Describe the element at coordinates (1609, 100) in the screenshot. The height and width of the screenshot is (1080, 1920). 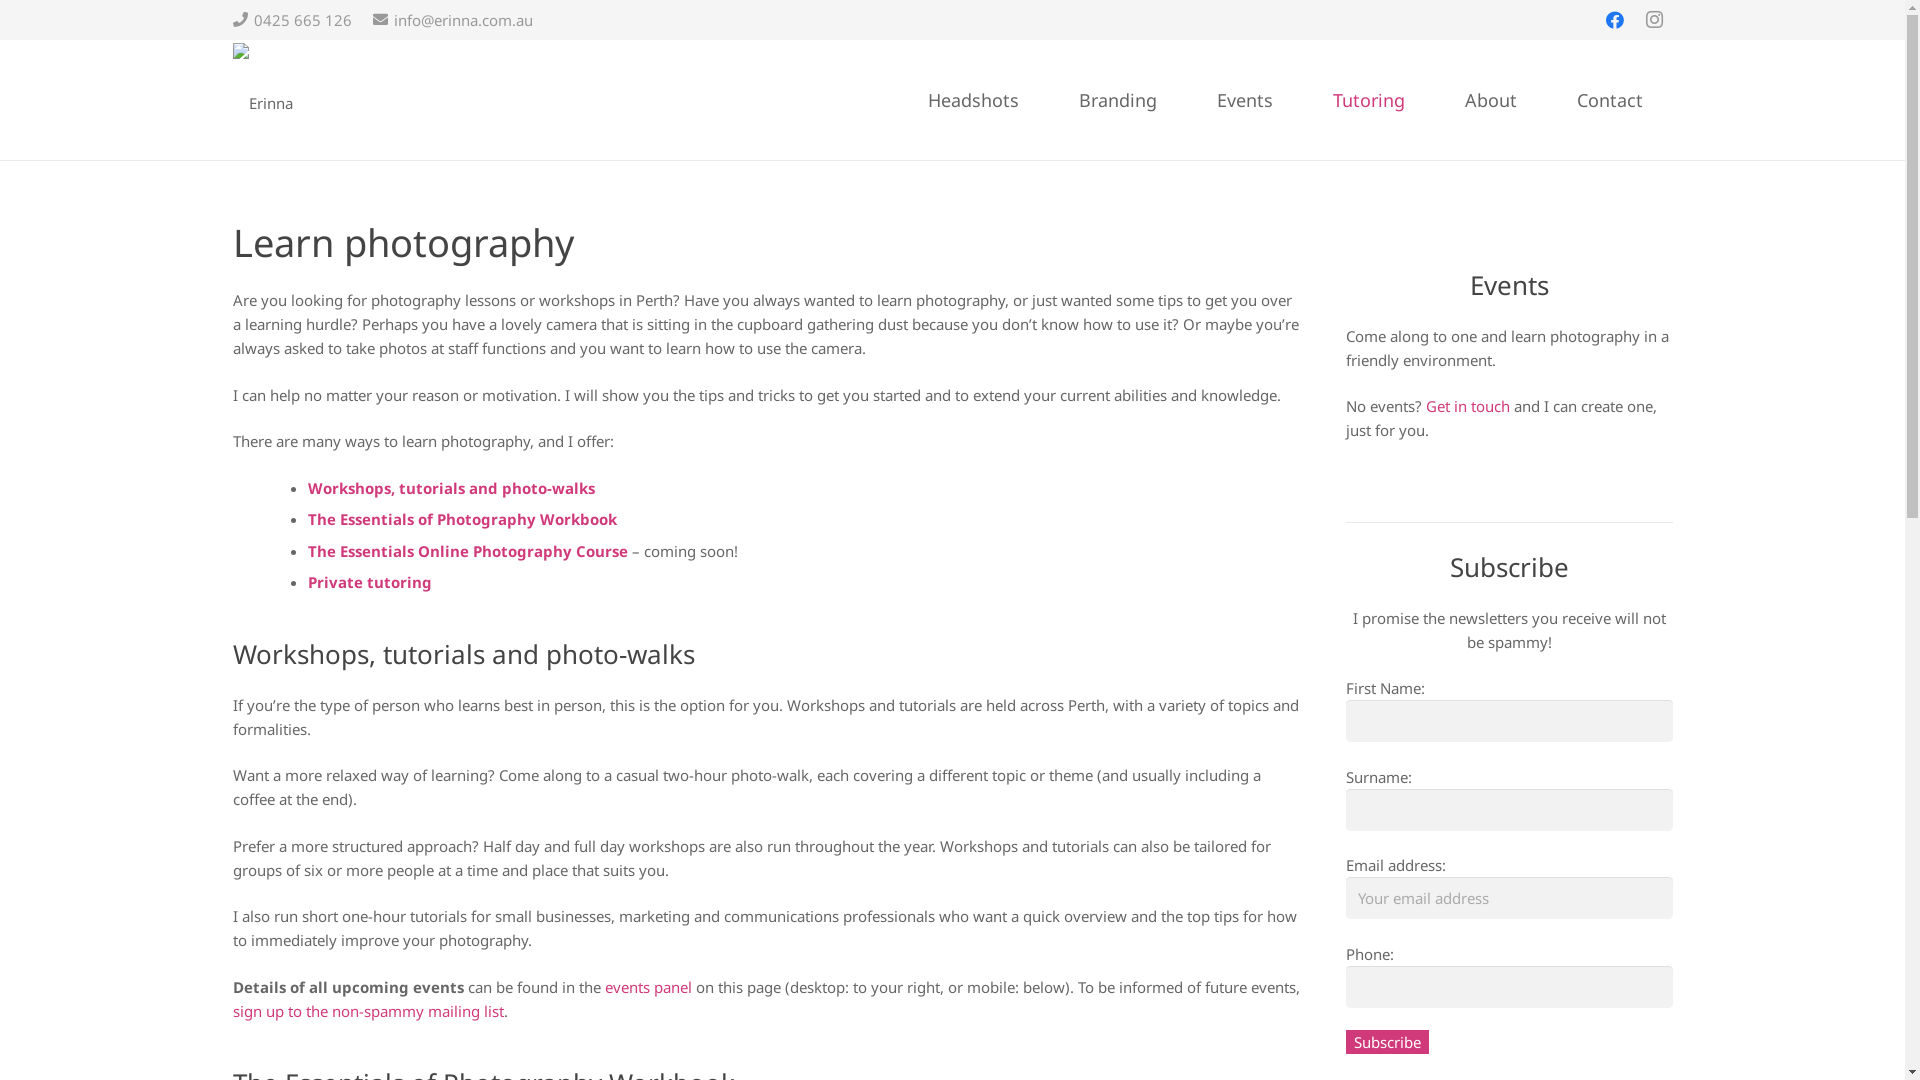
I see `Contact` at that location.